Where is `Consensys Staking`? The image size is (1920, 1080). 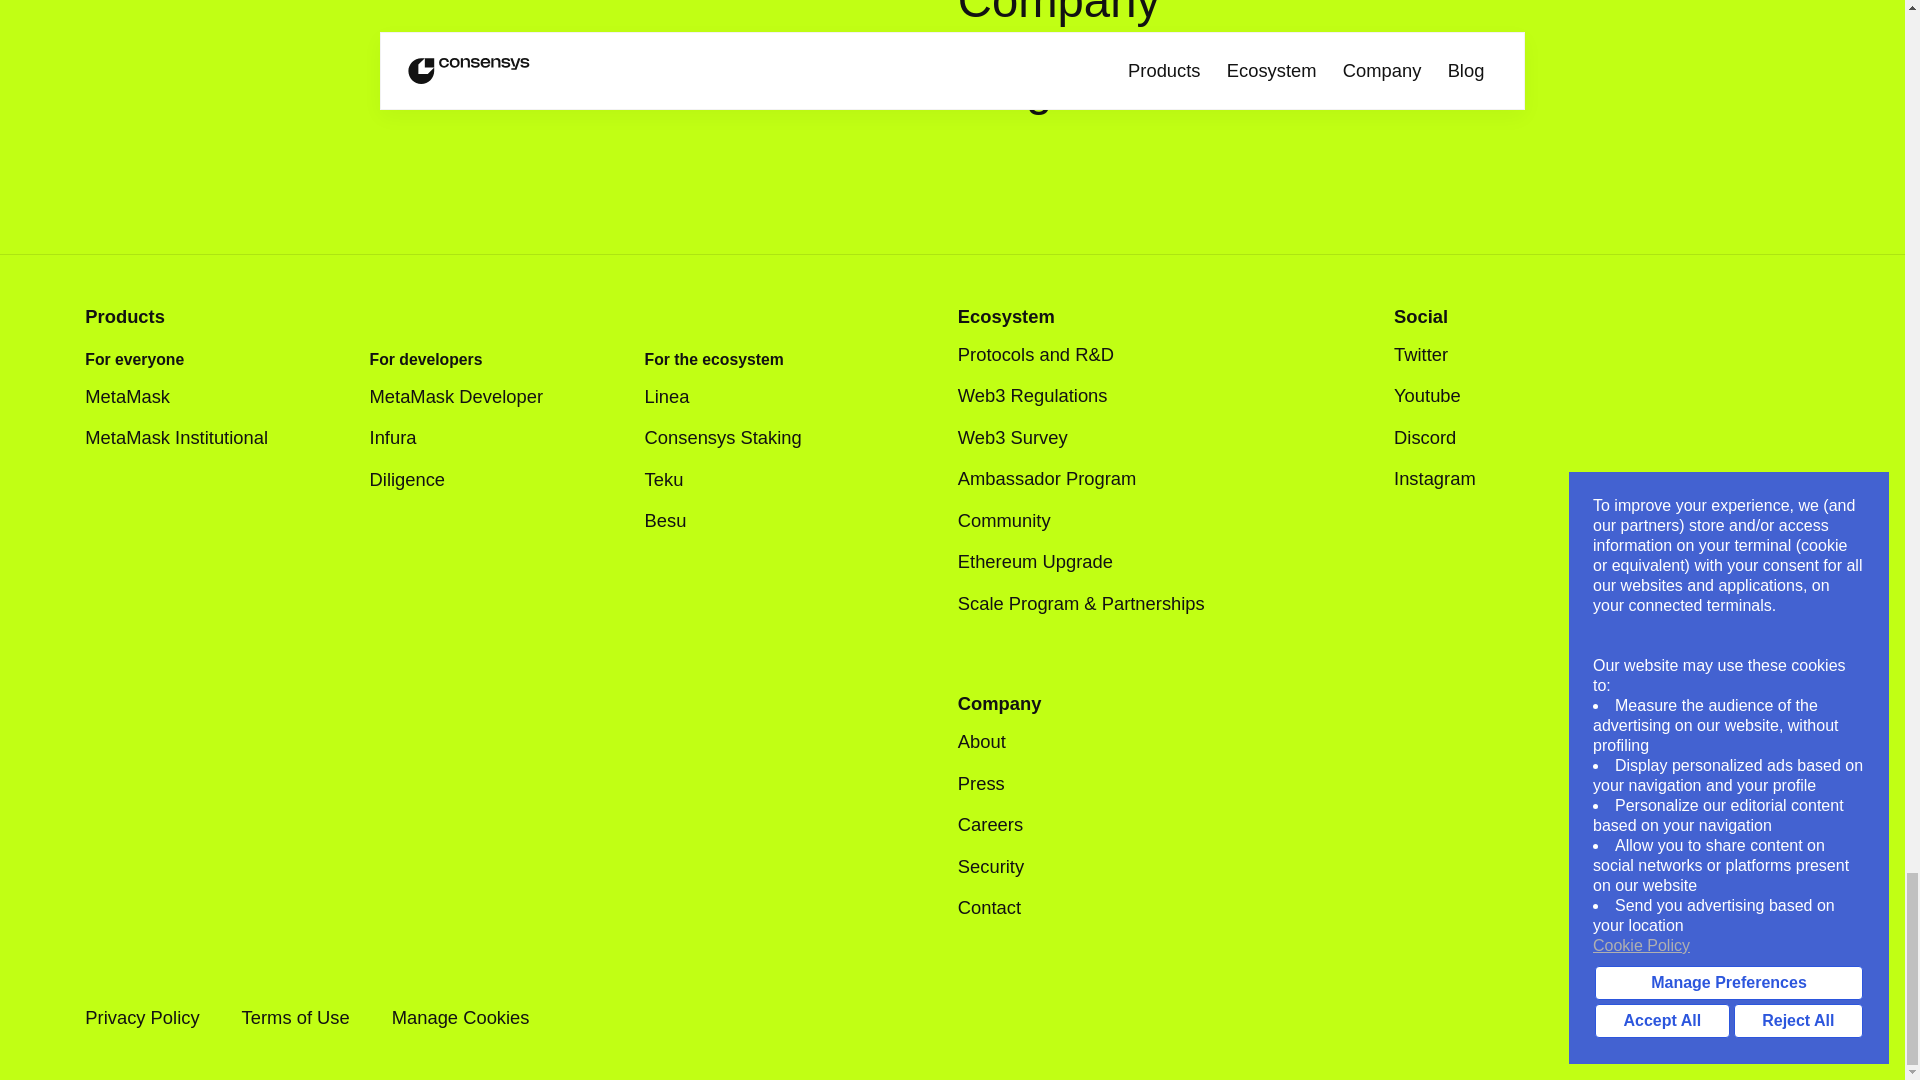
Consensys Staking is located at coordinates (724, 438).